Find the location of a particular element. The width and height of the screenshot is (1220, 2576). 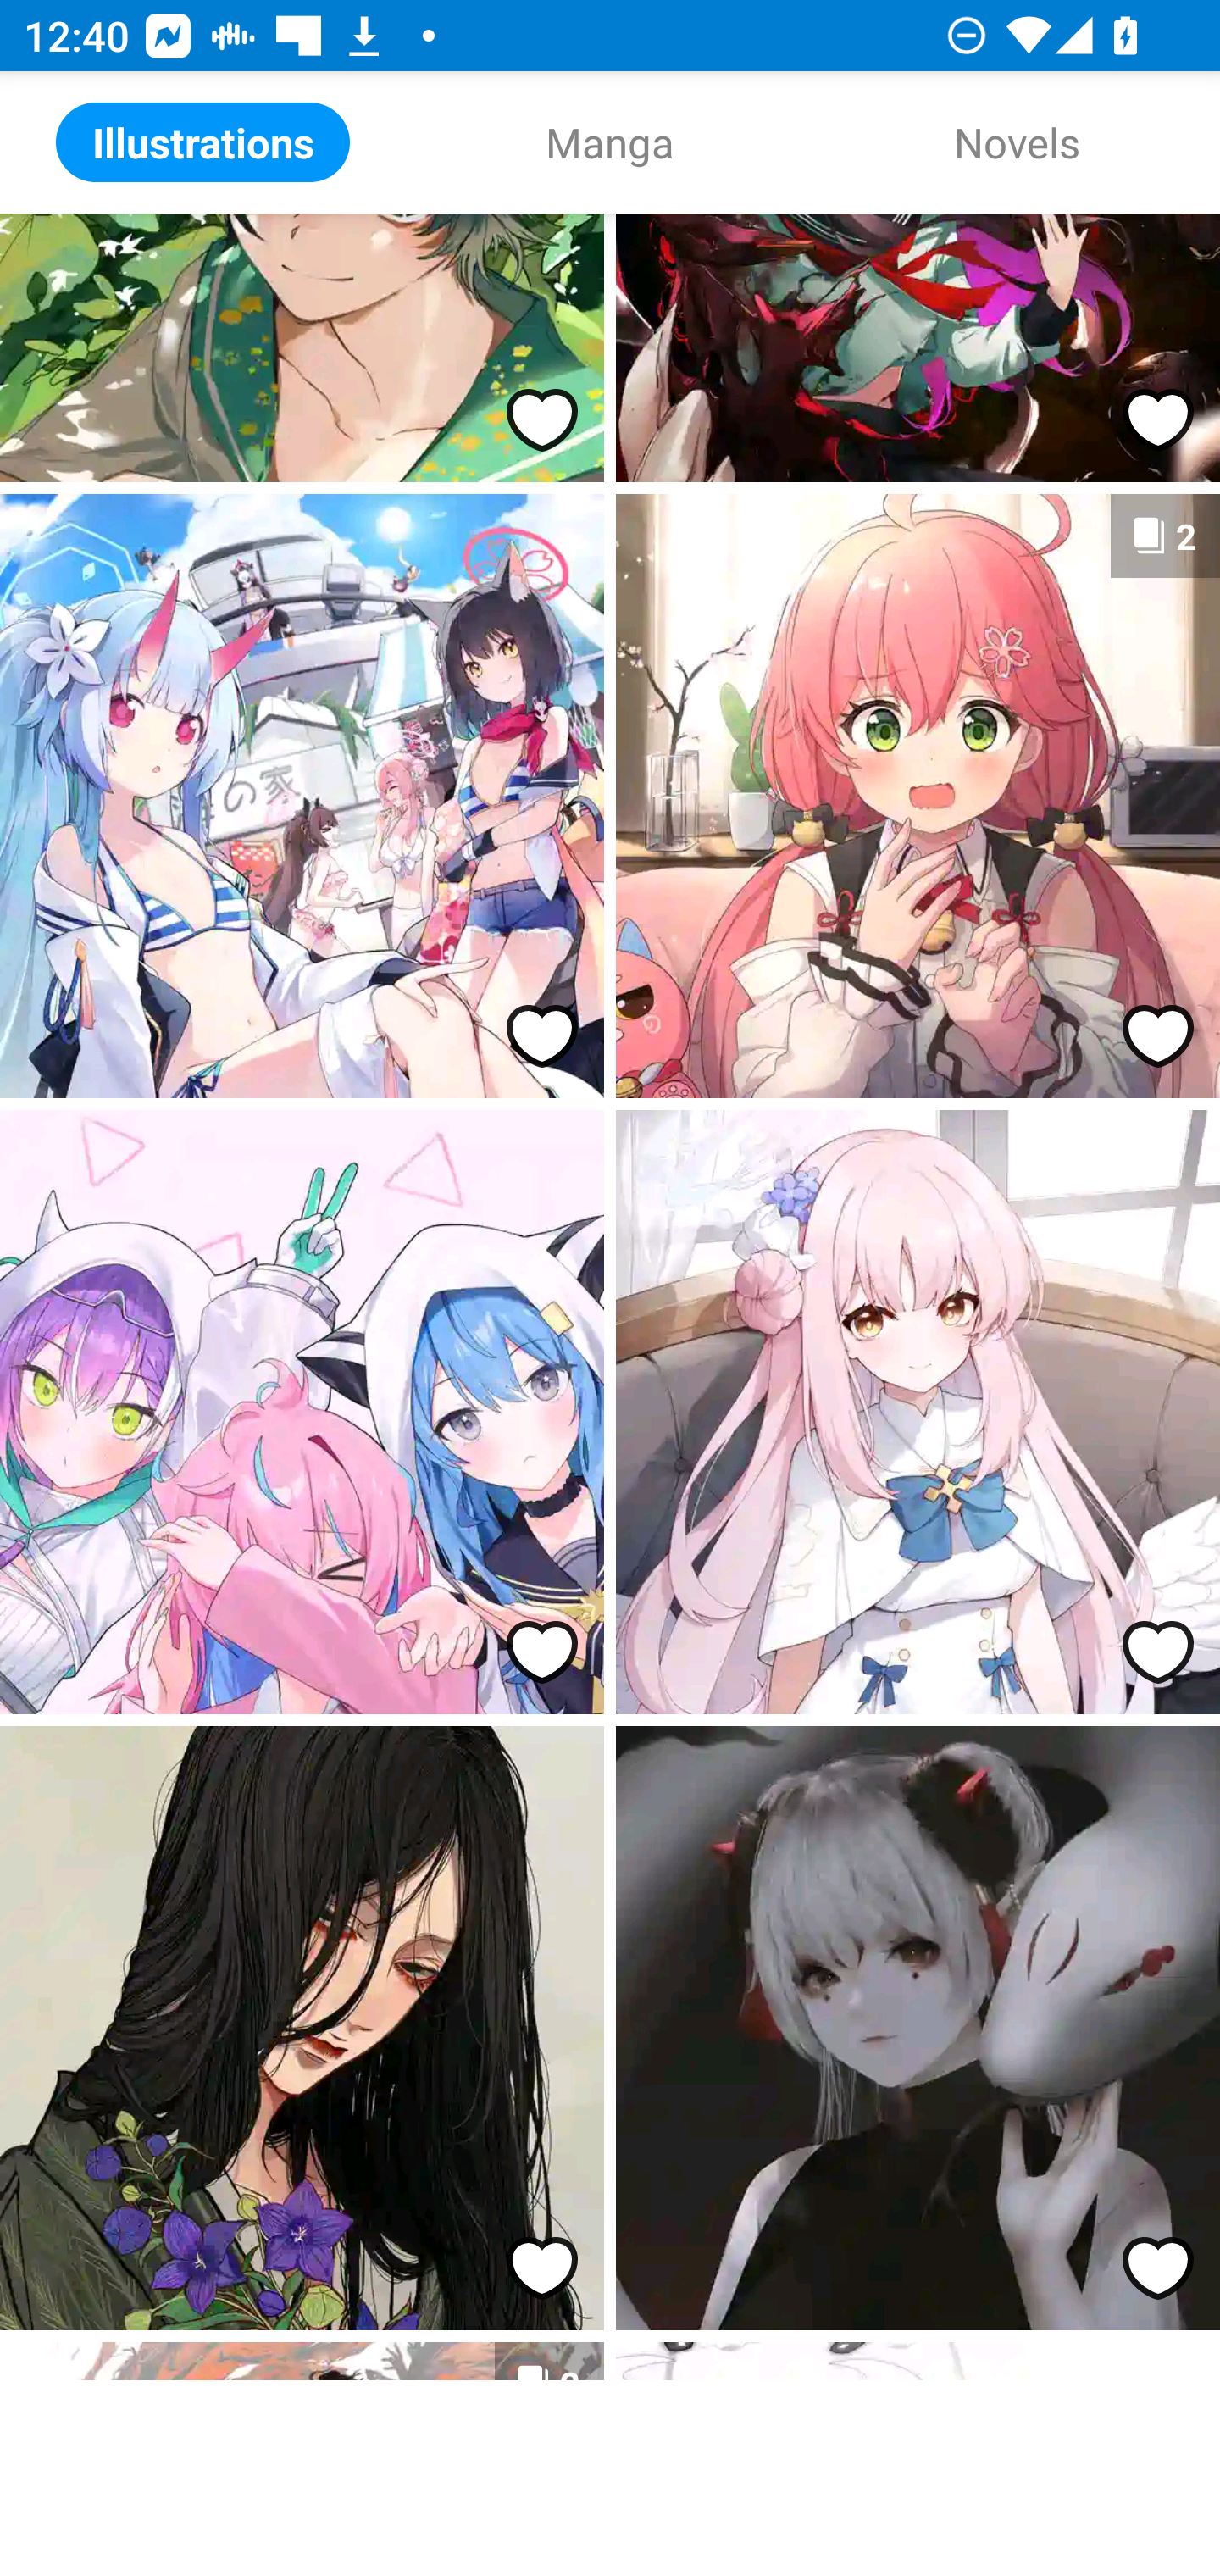

Manga is located at coordinates (610, 142).